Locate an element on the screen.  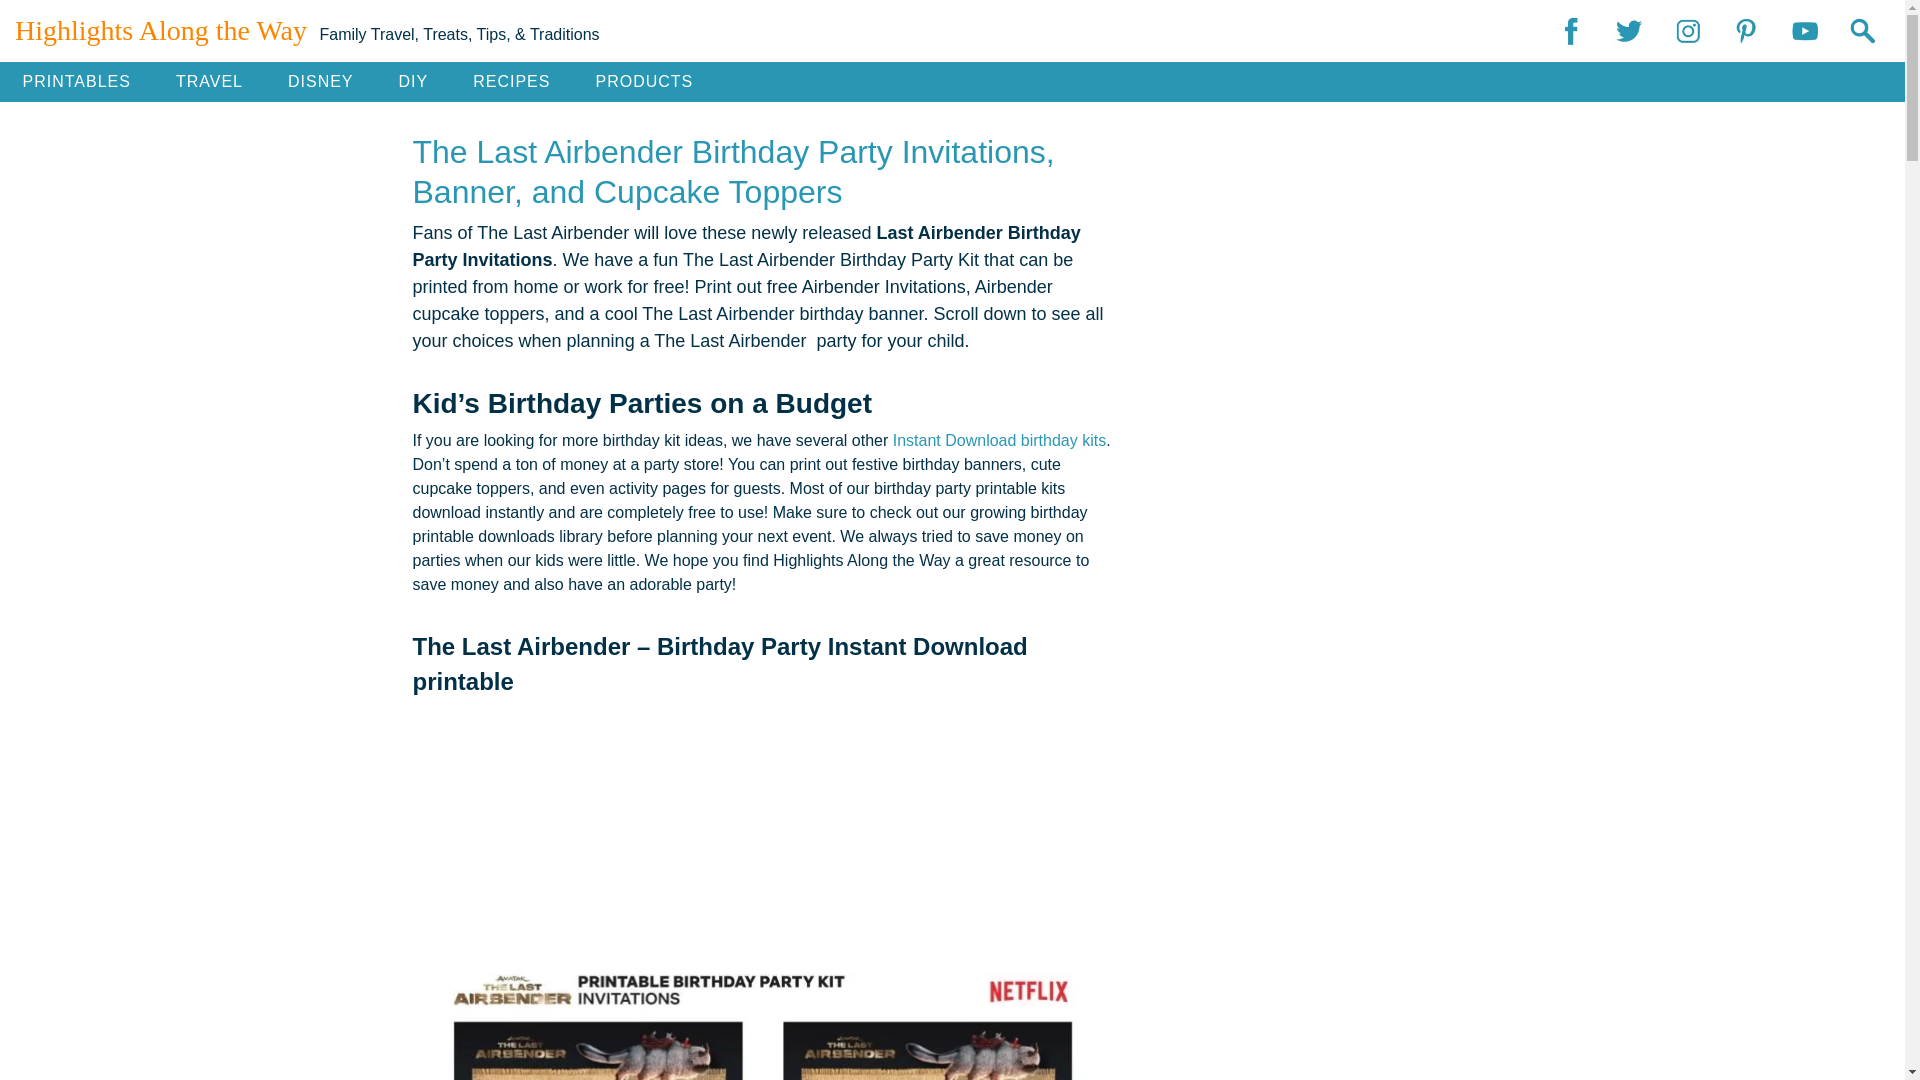
Instant Download birthday kits is located at coordinates (996, 440).